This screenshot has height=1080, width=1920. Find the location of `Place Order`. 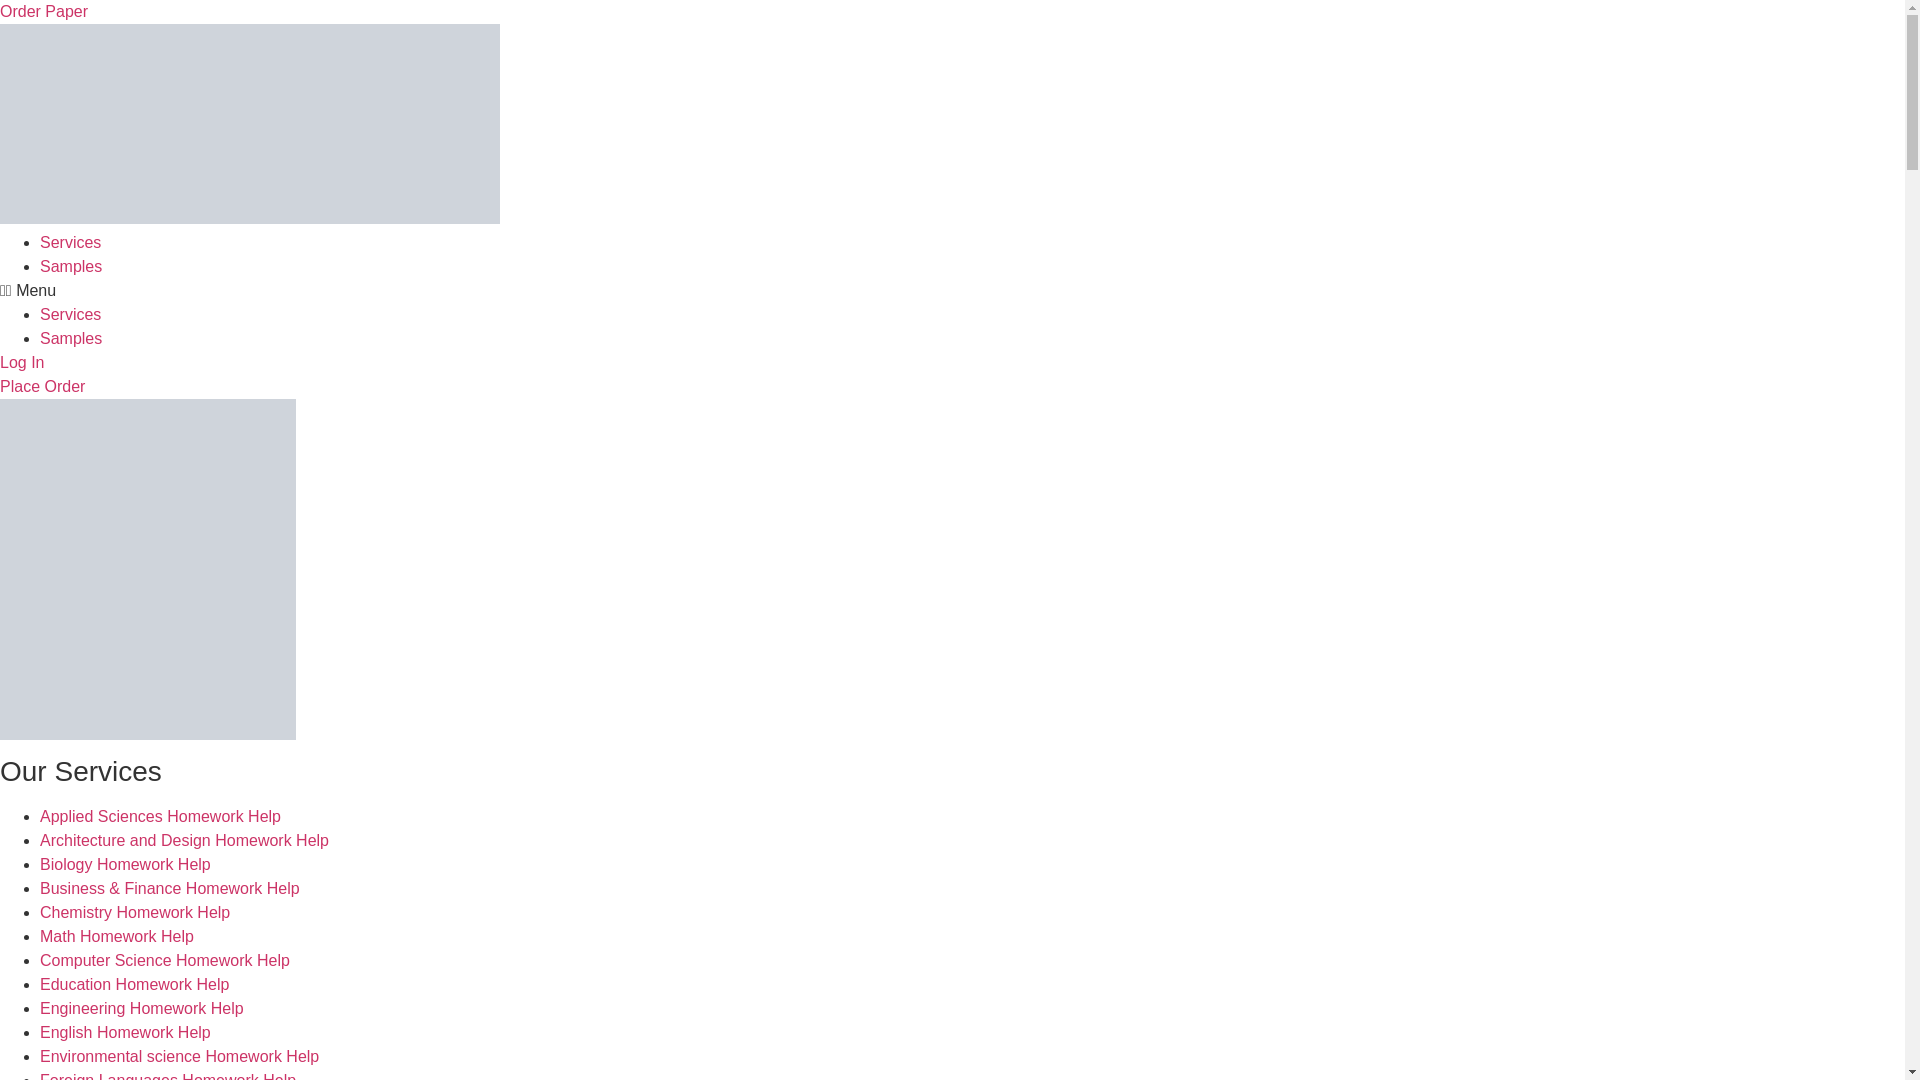

Place Order is located at coordinates (42, 386).